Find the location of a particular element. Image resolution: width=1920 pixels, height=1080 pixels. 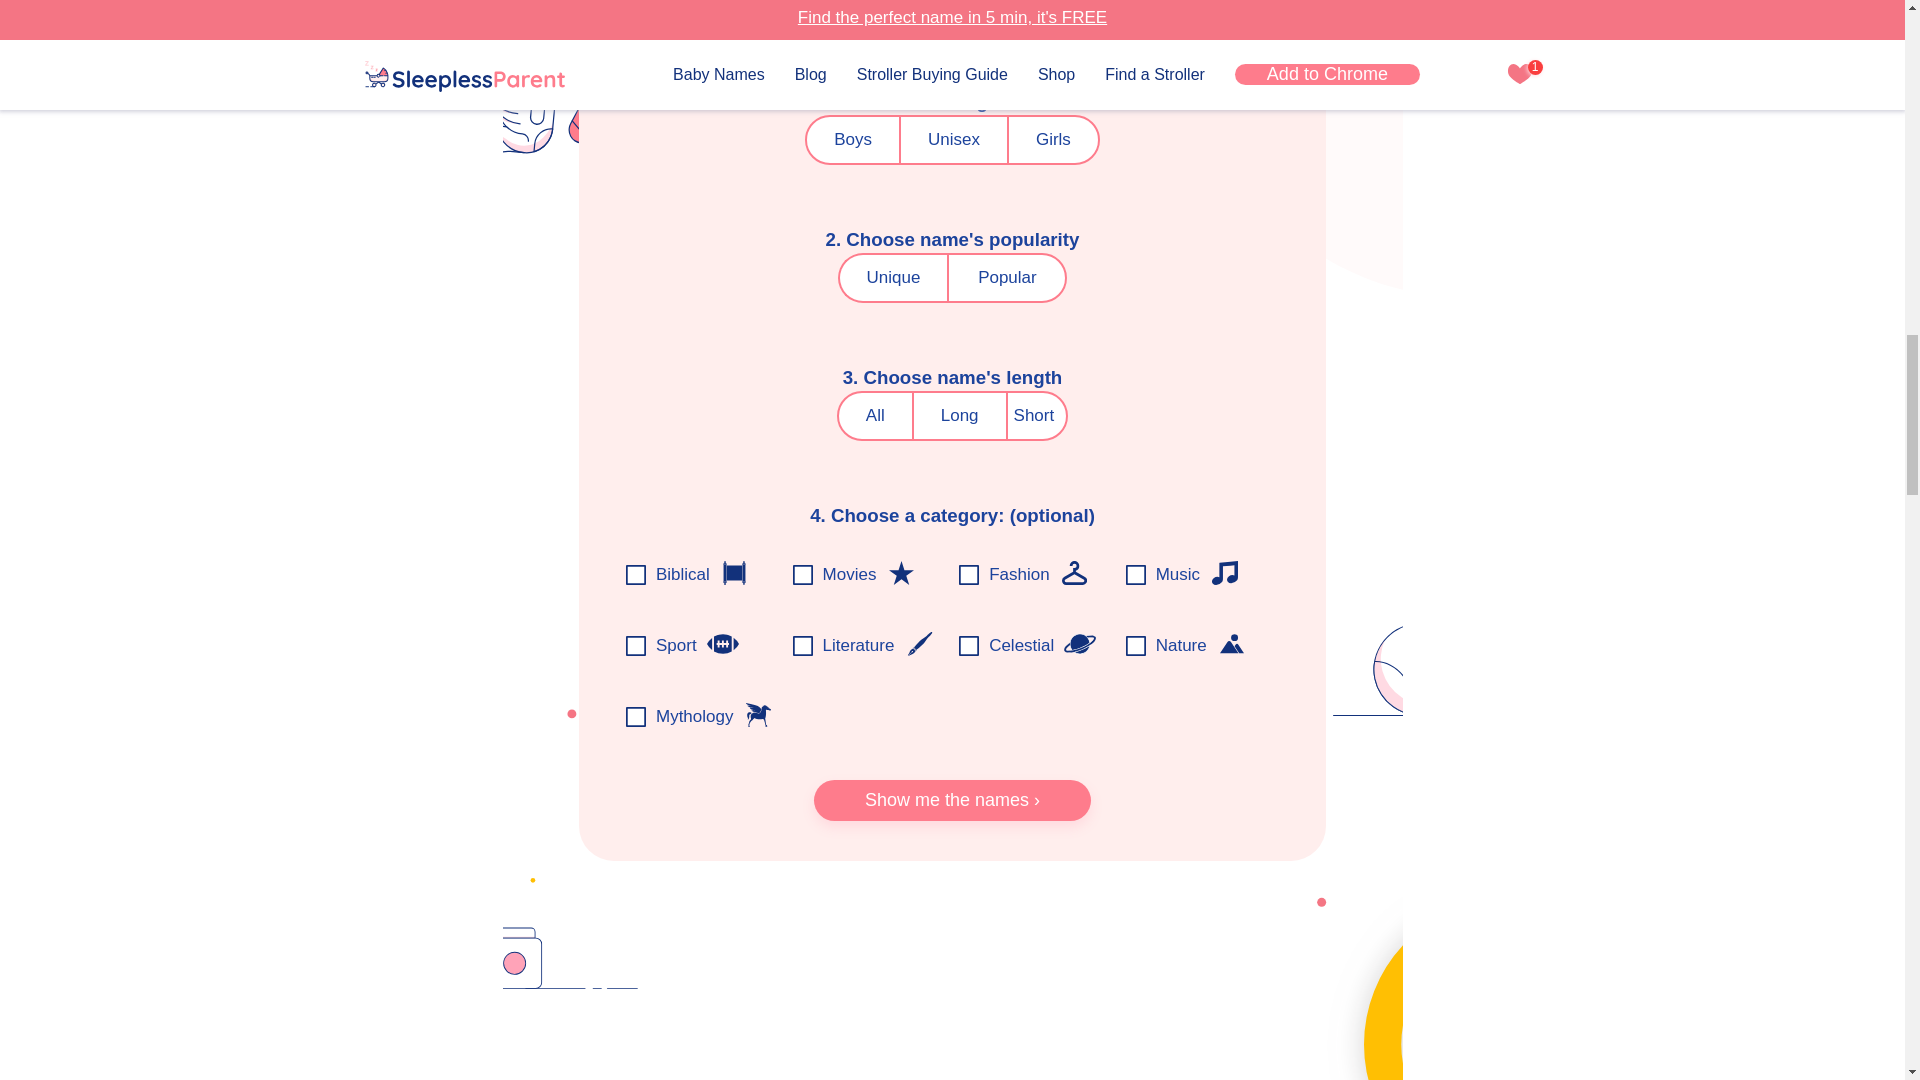

Celestial is located at coordinates (1080, 643).